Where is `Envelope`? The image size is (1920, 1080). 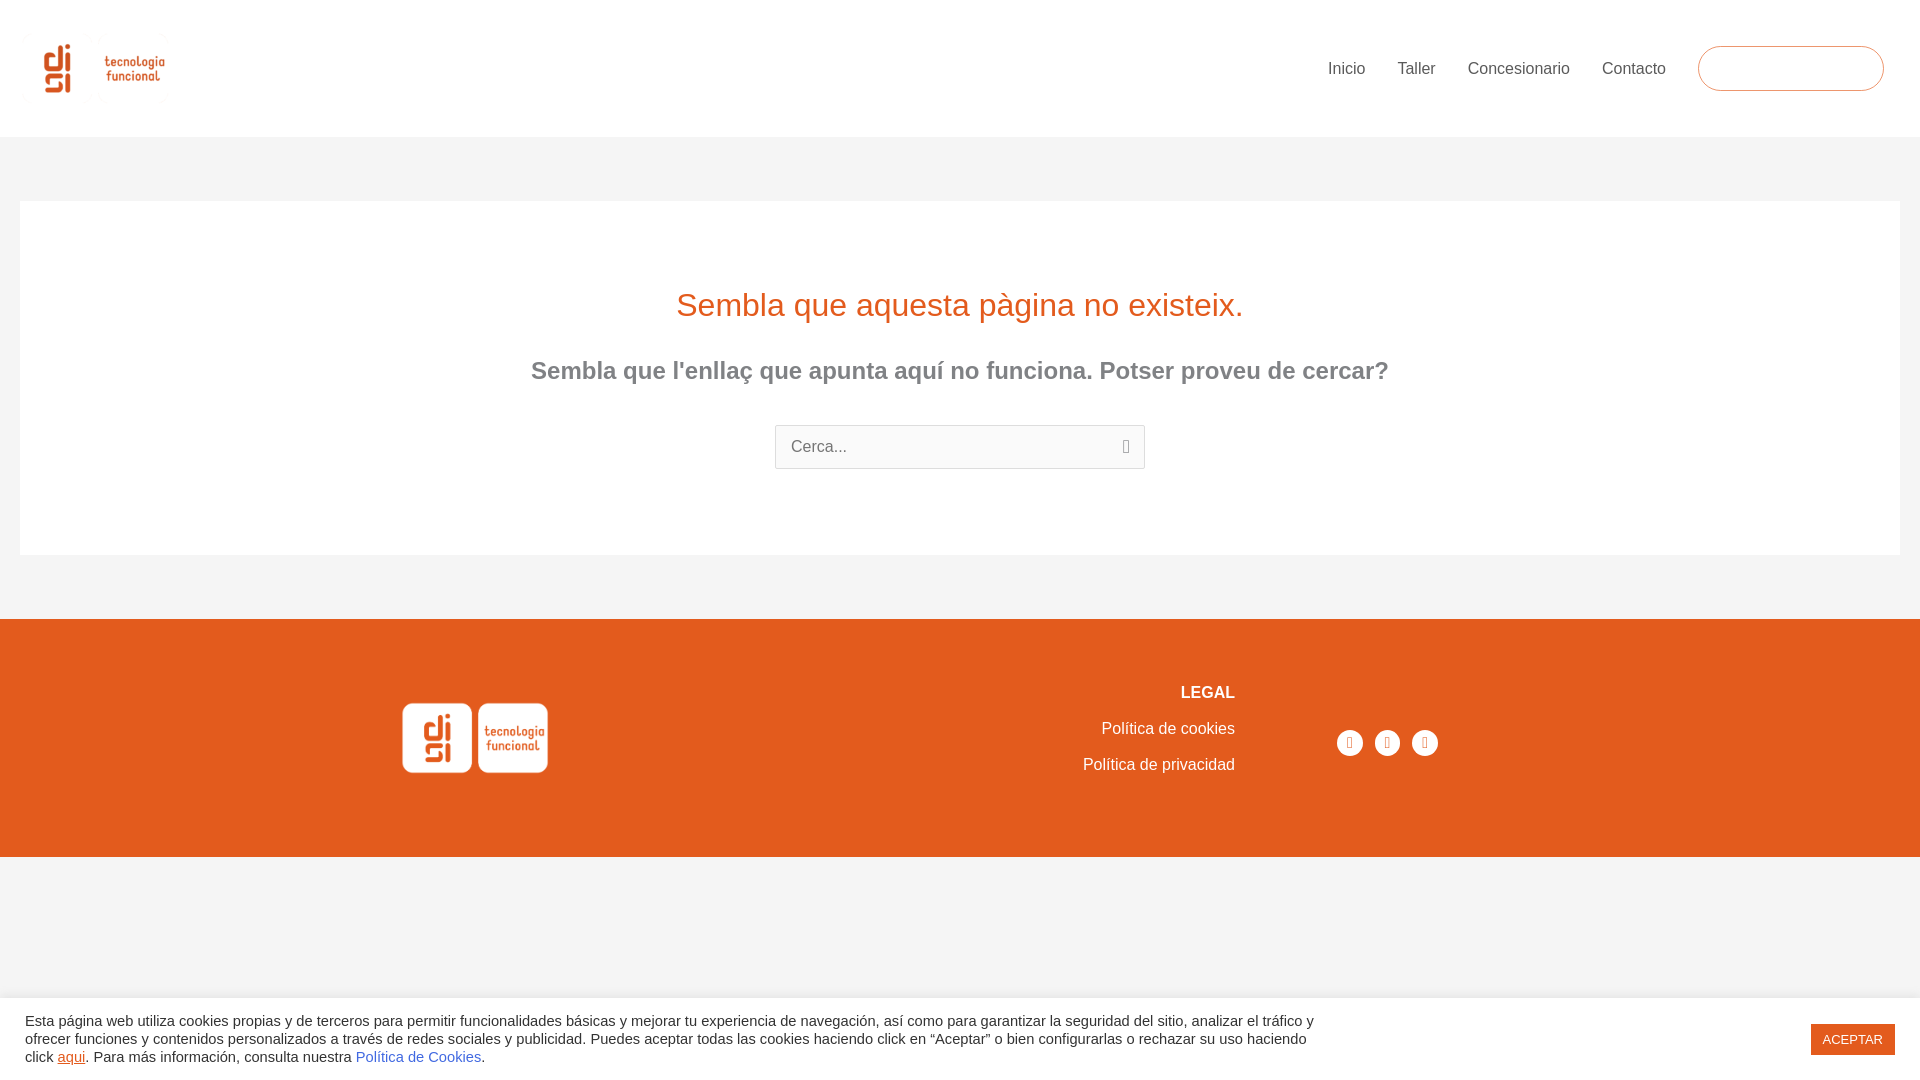
Envelope is located at coordinates (1424, 743).